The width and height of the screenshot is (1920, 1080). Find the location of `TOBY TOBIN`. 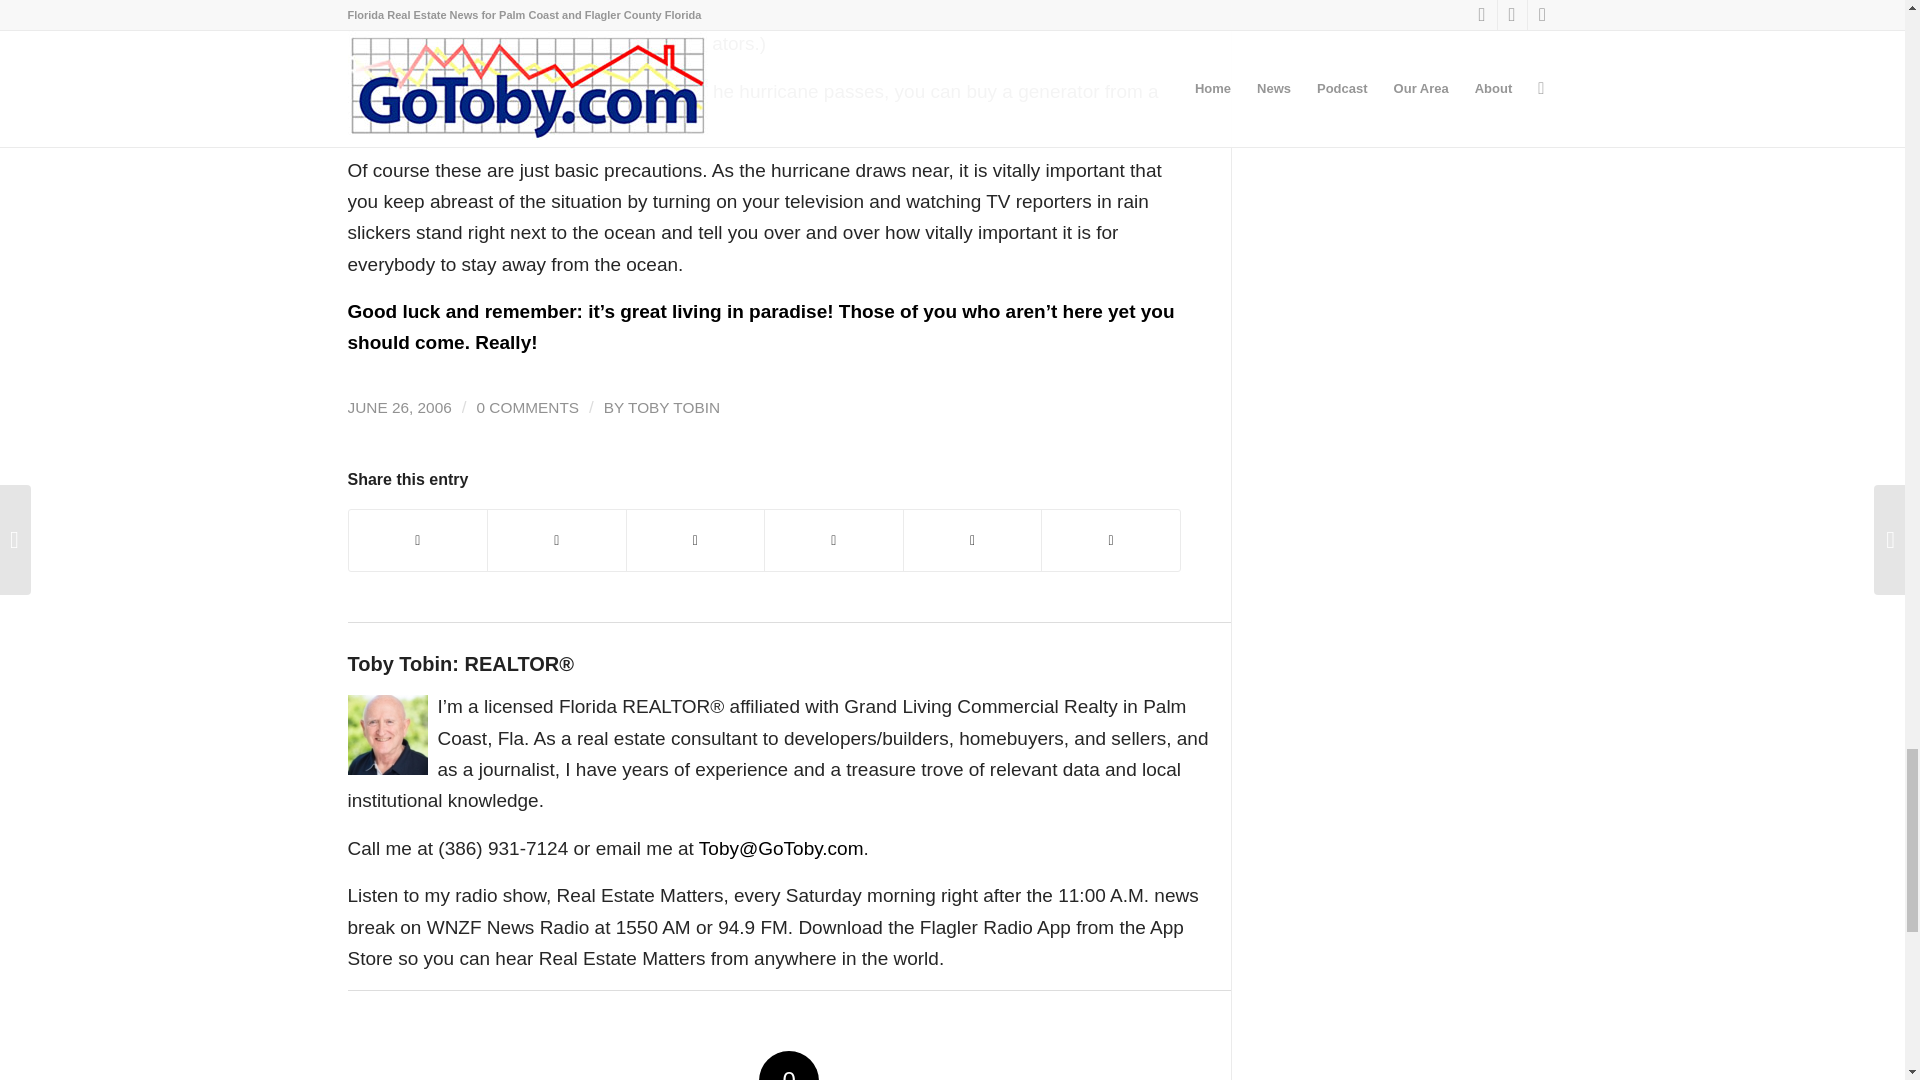

TOBY TOBIN is located at coordinates (674, 406).